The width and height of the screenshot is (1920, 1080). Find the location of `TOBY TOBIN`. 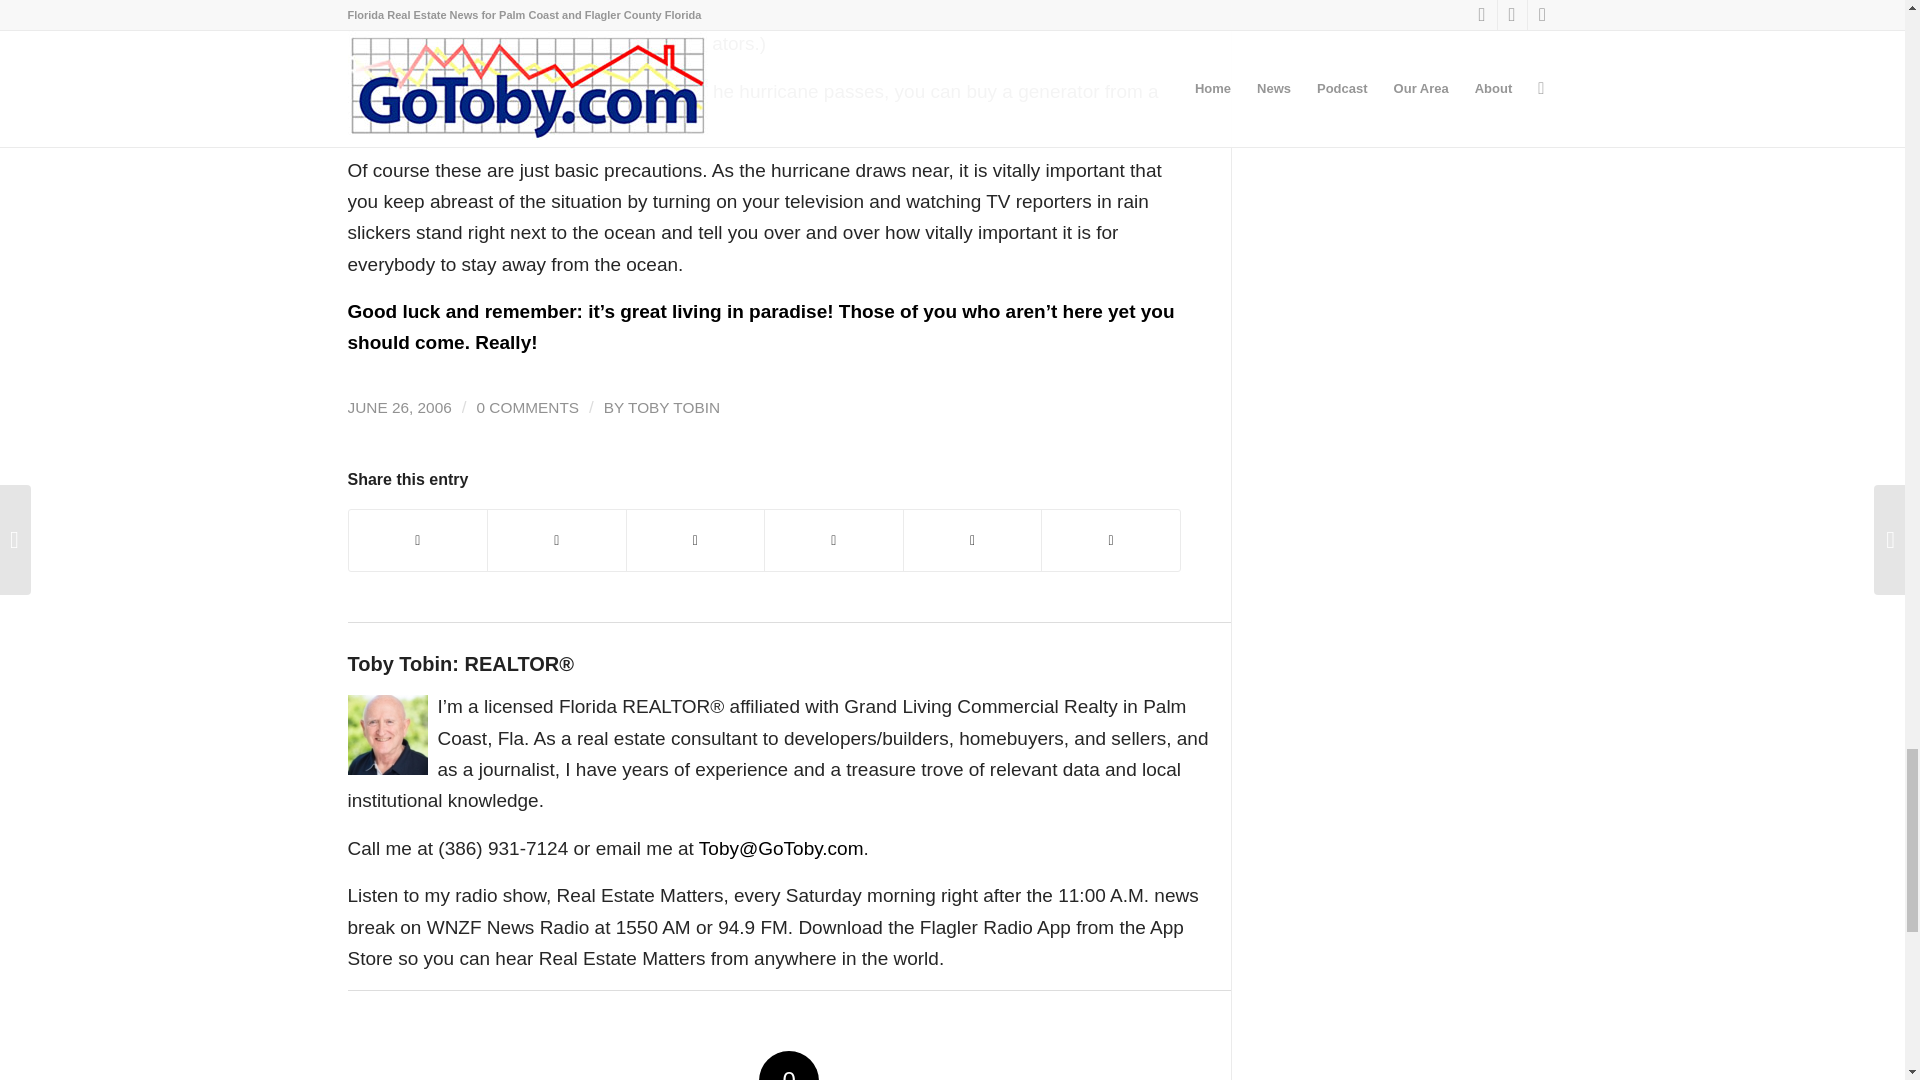

TOBY TOBIN is located at coordinates (674, 406).